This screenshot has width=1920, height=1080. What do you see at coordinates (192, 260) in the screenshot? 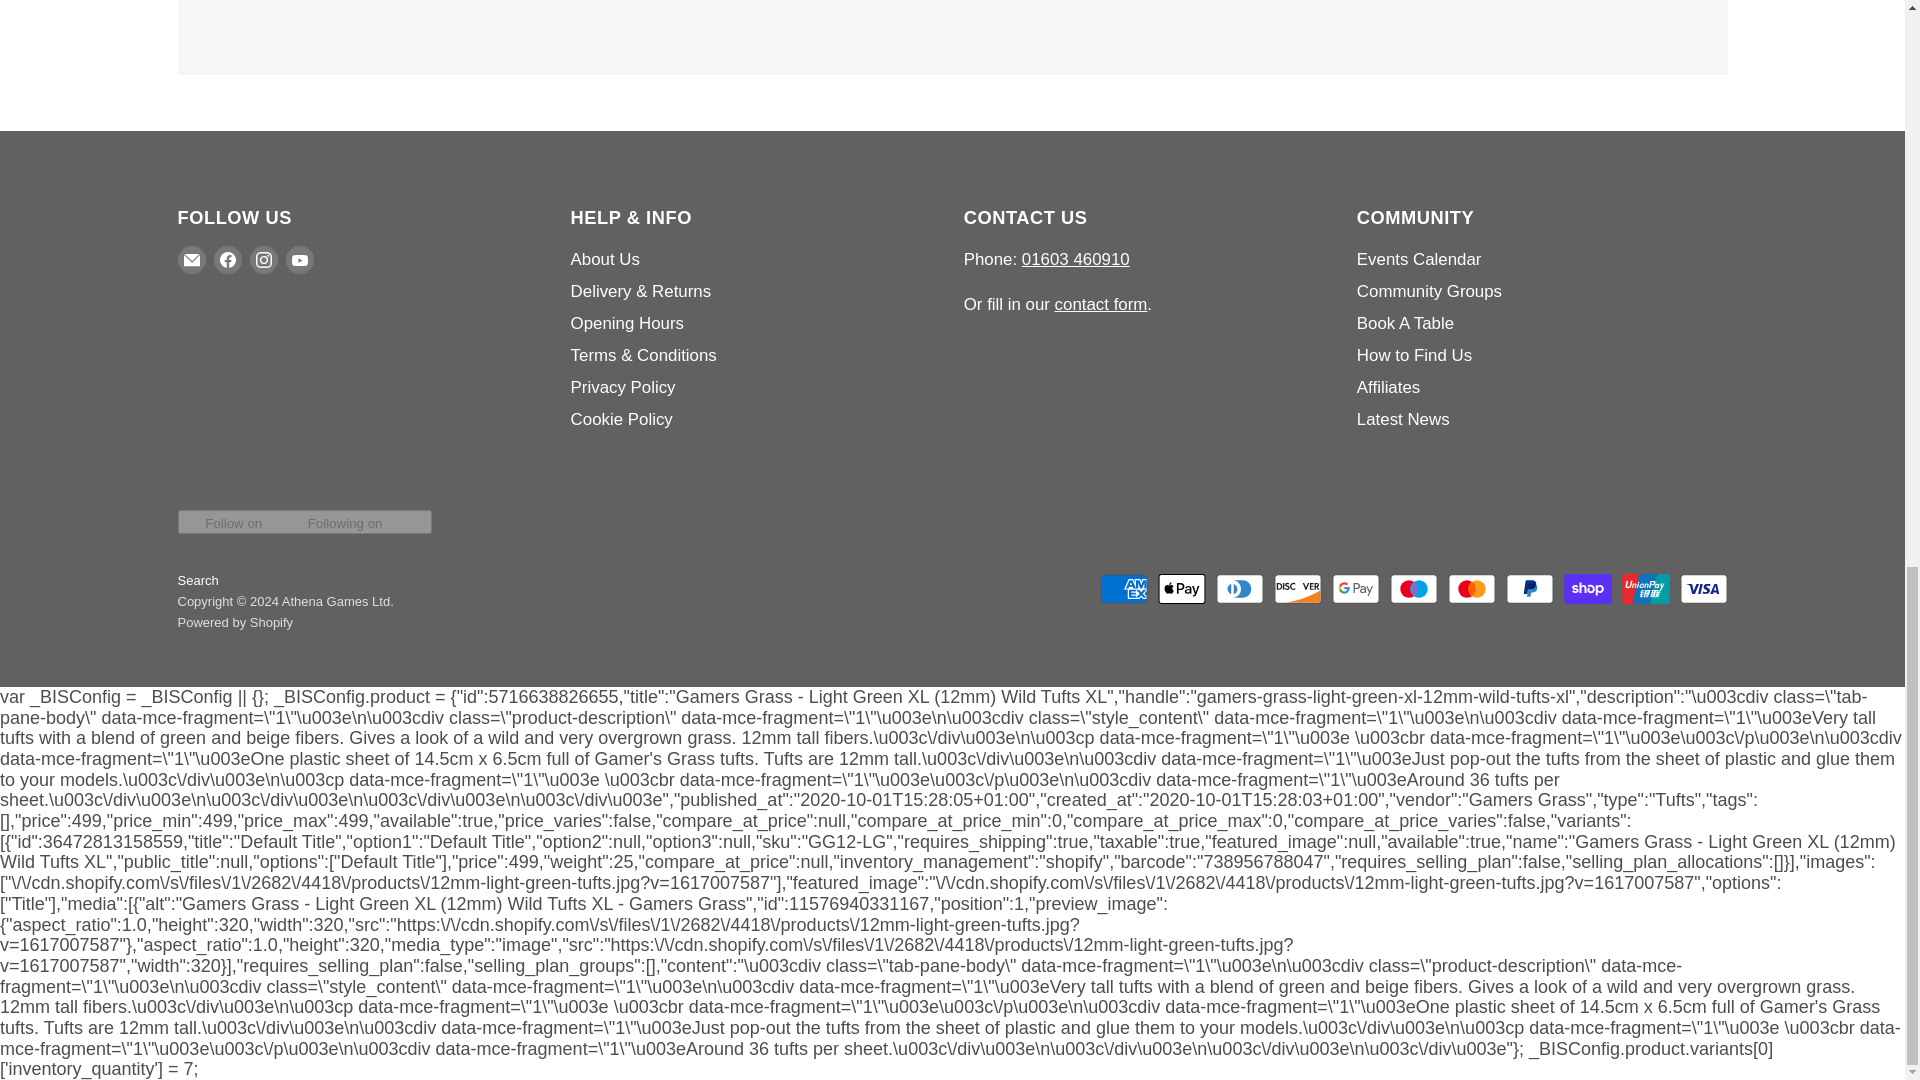
I see `Email` at bounding box center [192, 260].